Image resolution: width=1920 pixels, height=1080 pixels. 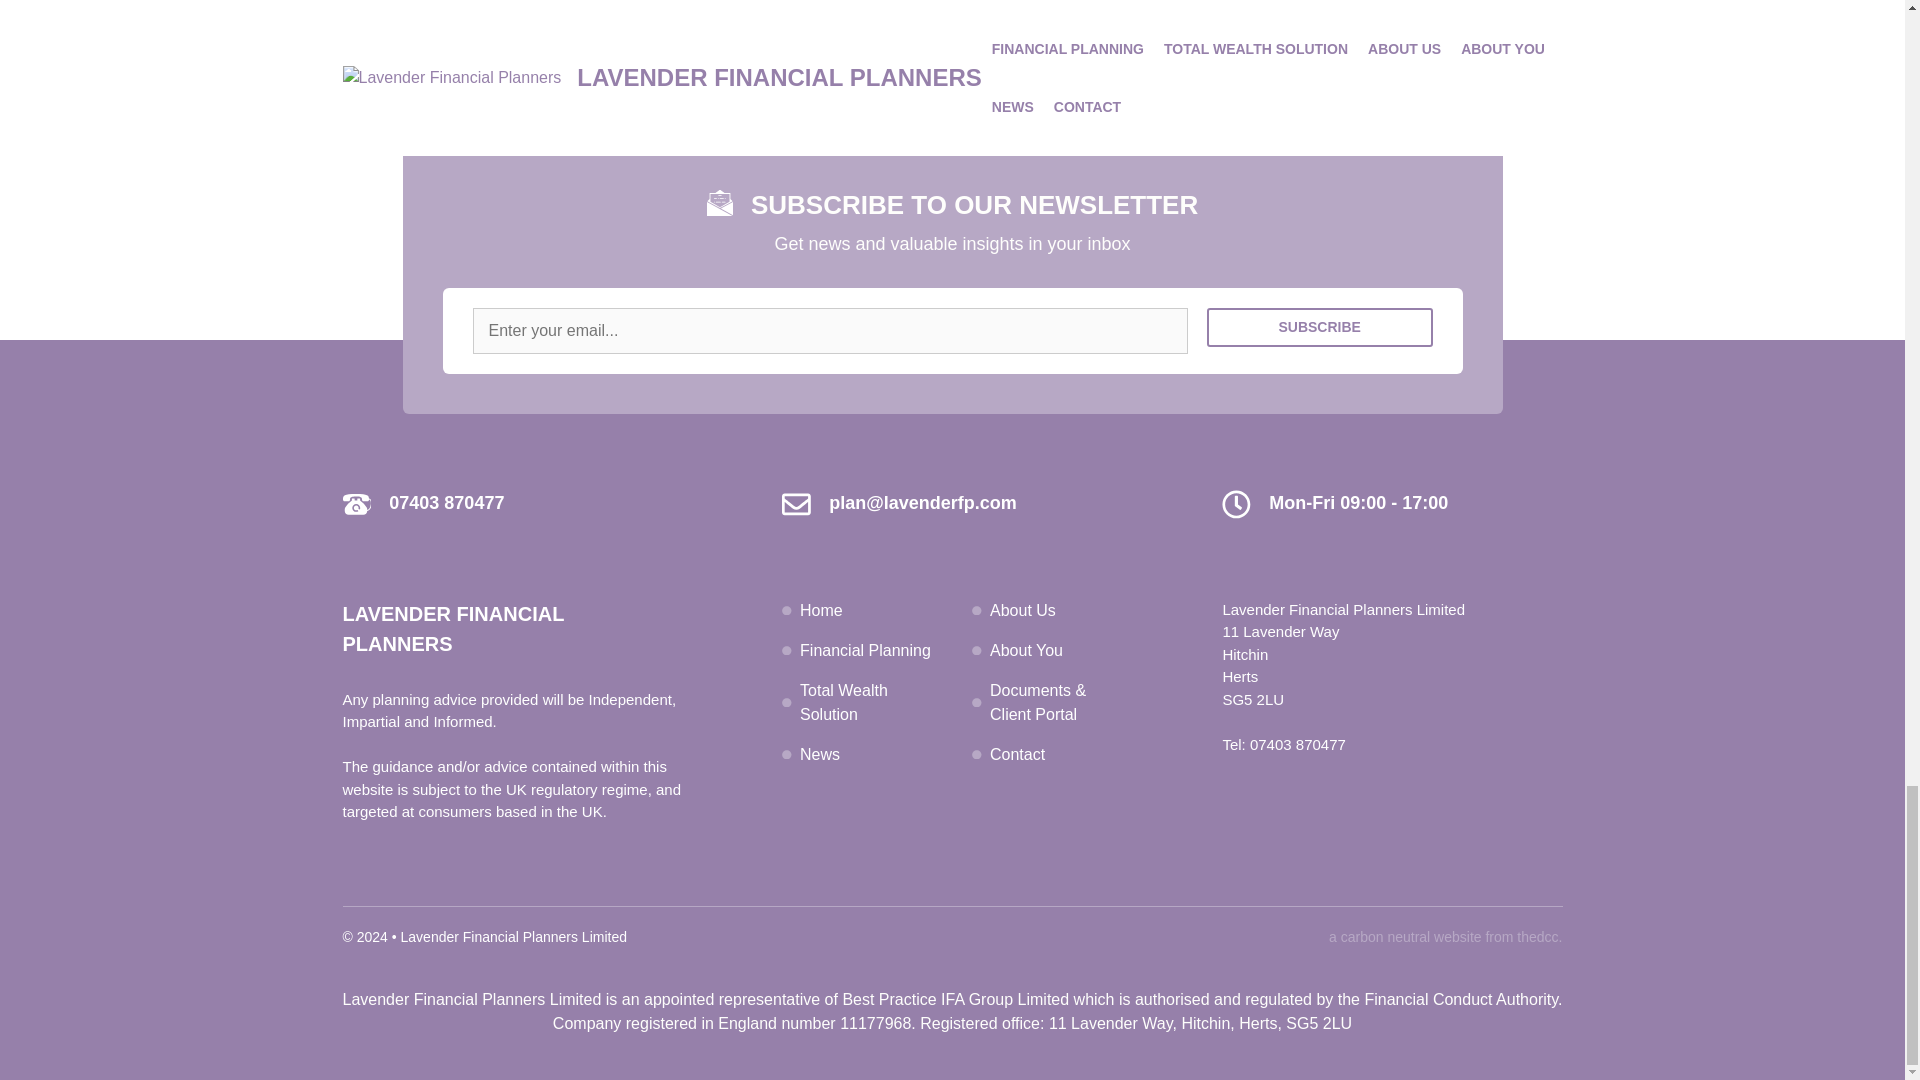 I want to click on READ MORE TESTIMONIALS, so click(x=952, y=51).